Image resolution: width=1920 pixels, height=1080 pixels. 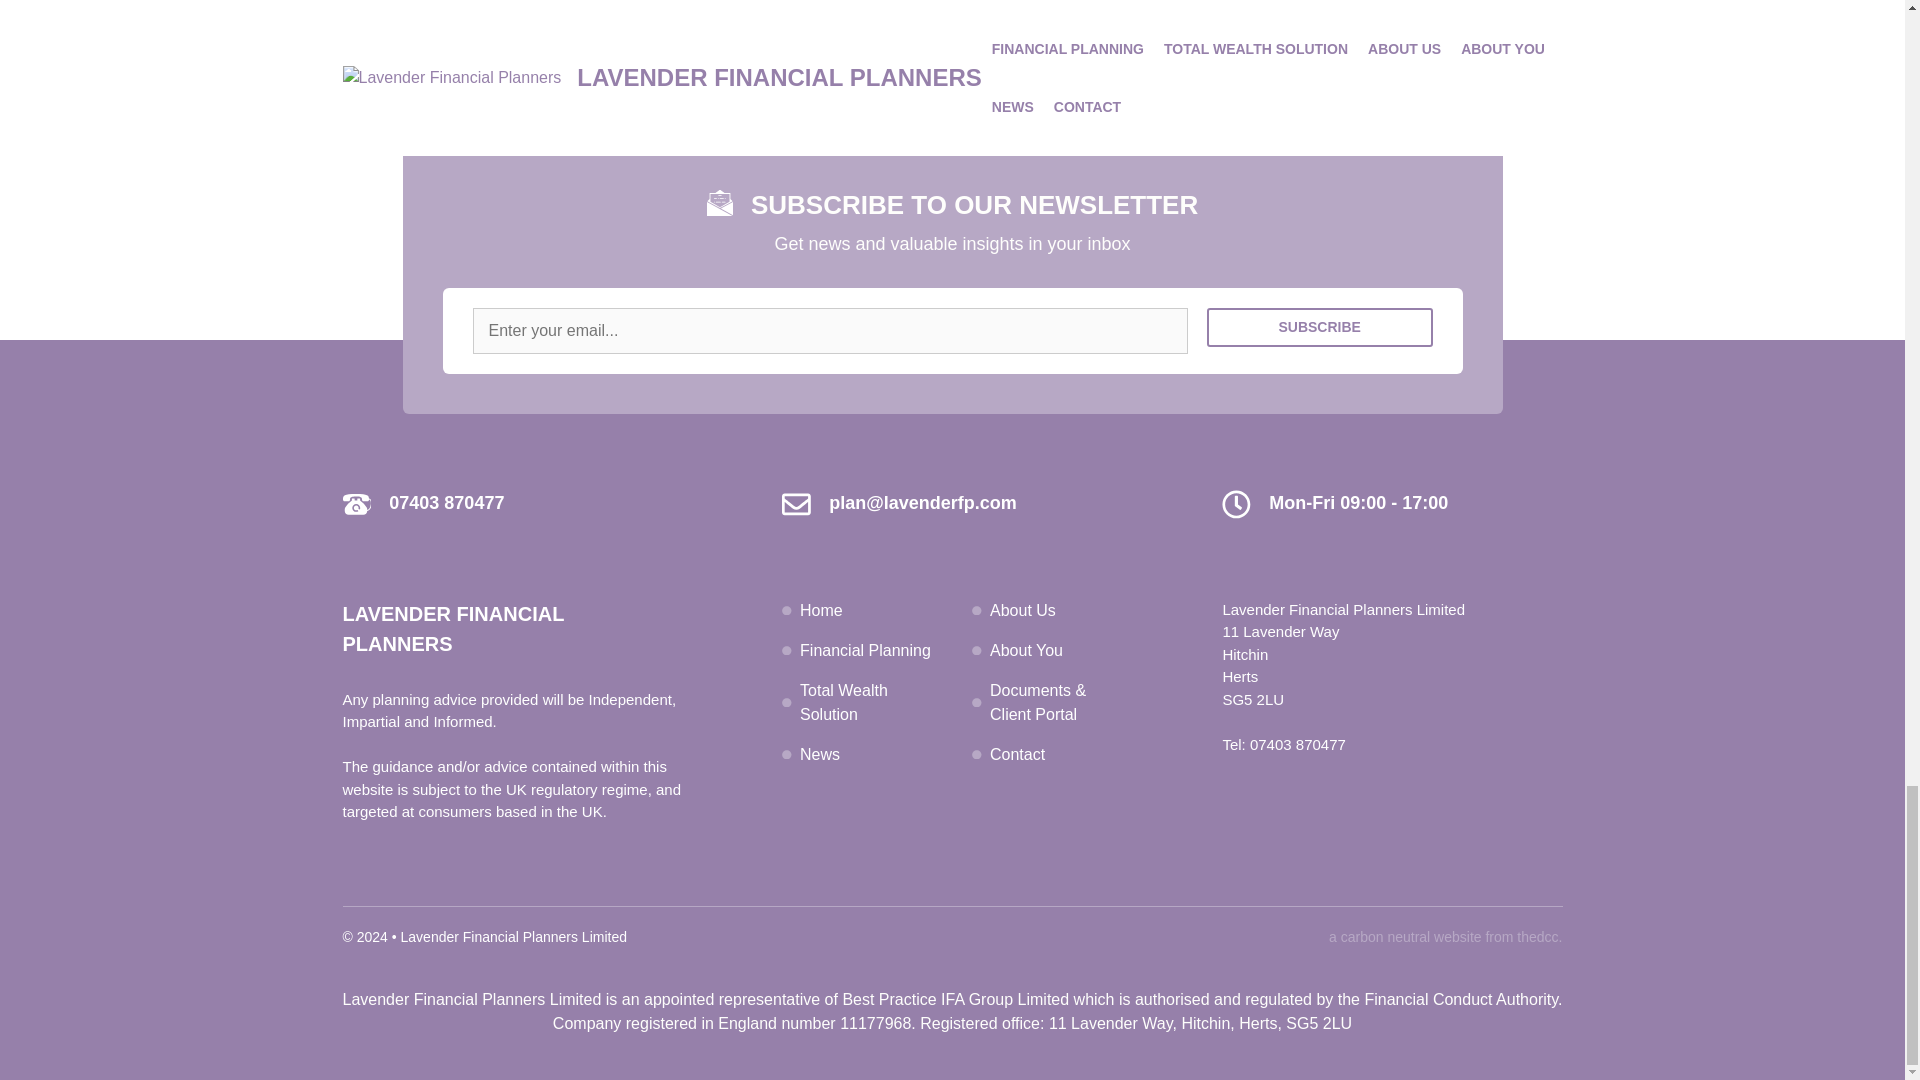 I want to click on READ MORE TESTIMONIALS, so click(x=952, y=51).